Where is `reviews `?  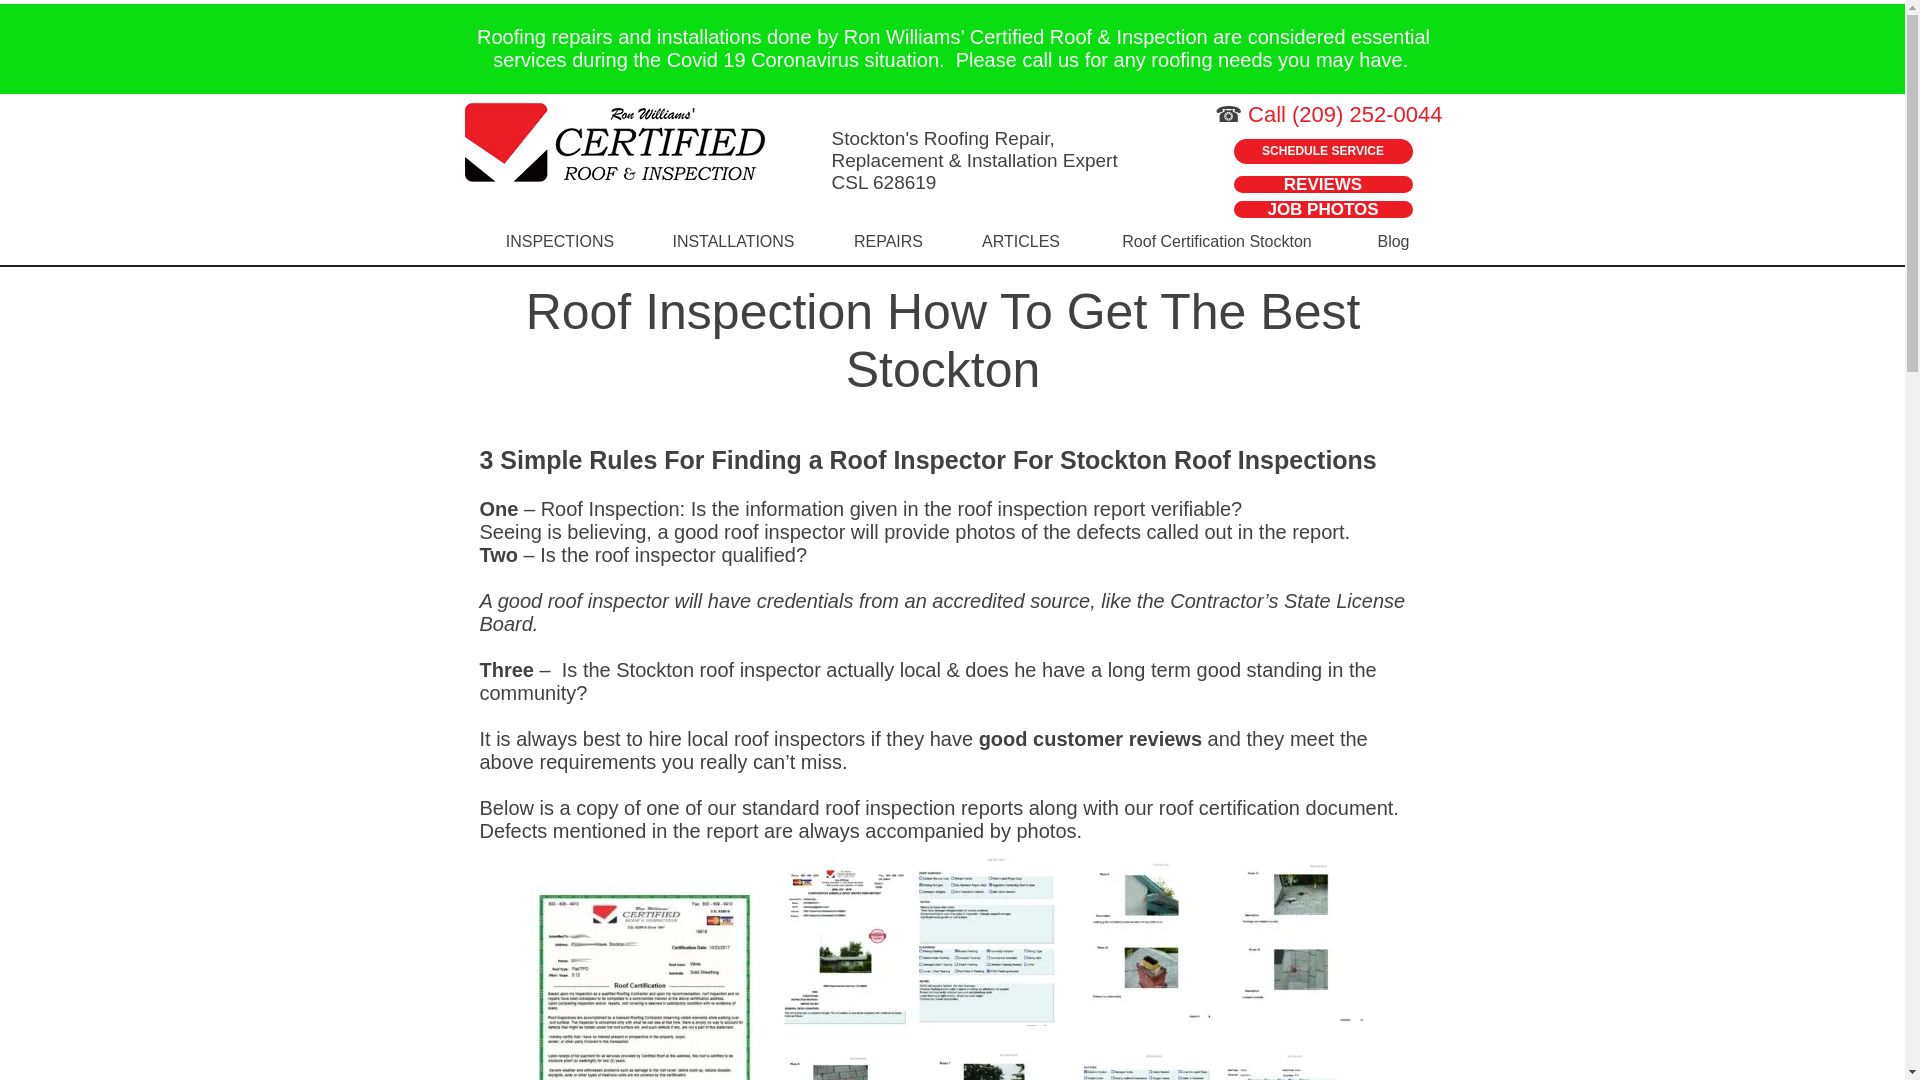 reviews  is located at coordinates (1168, 738).